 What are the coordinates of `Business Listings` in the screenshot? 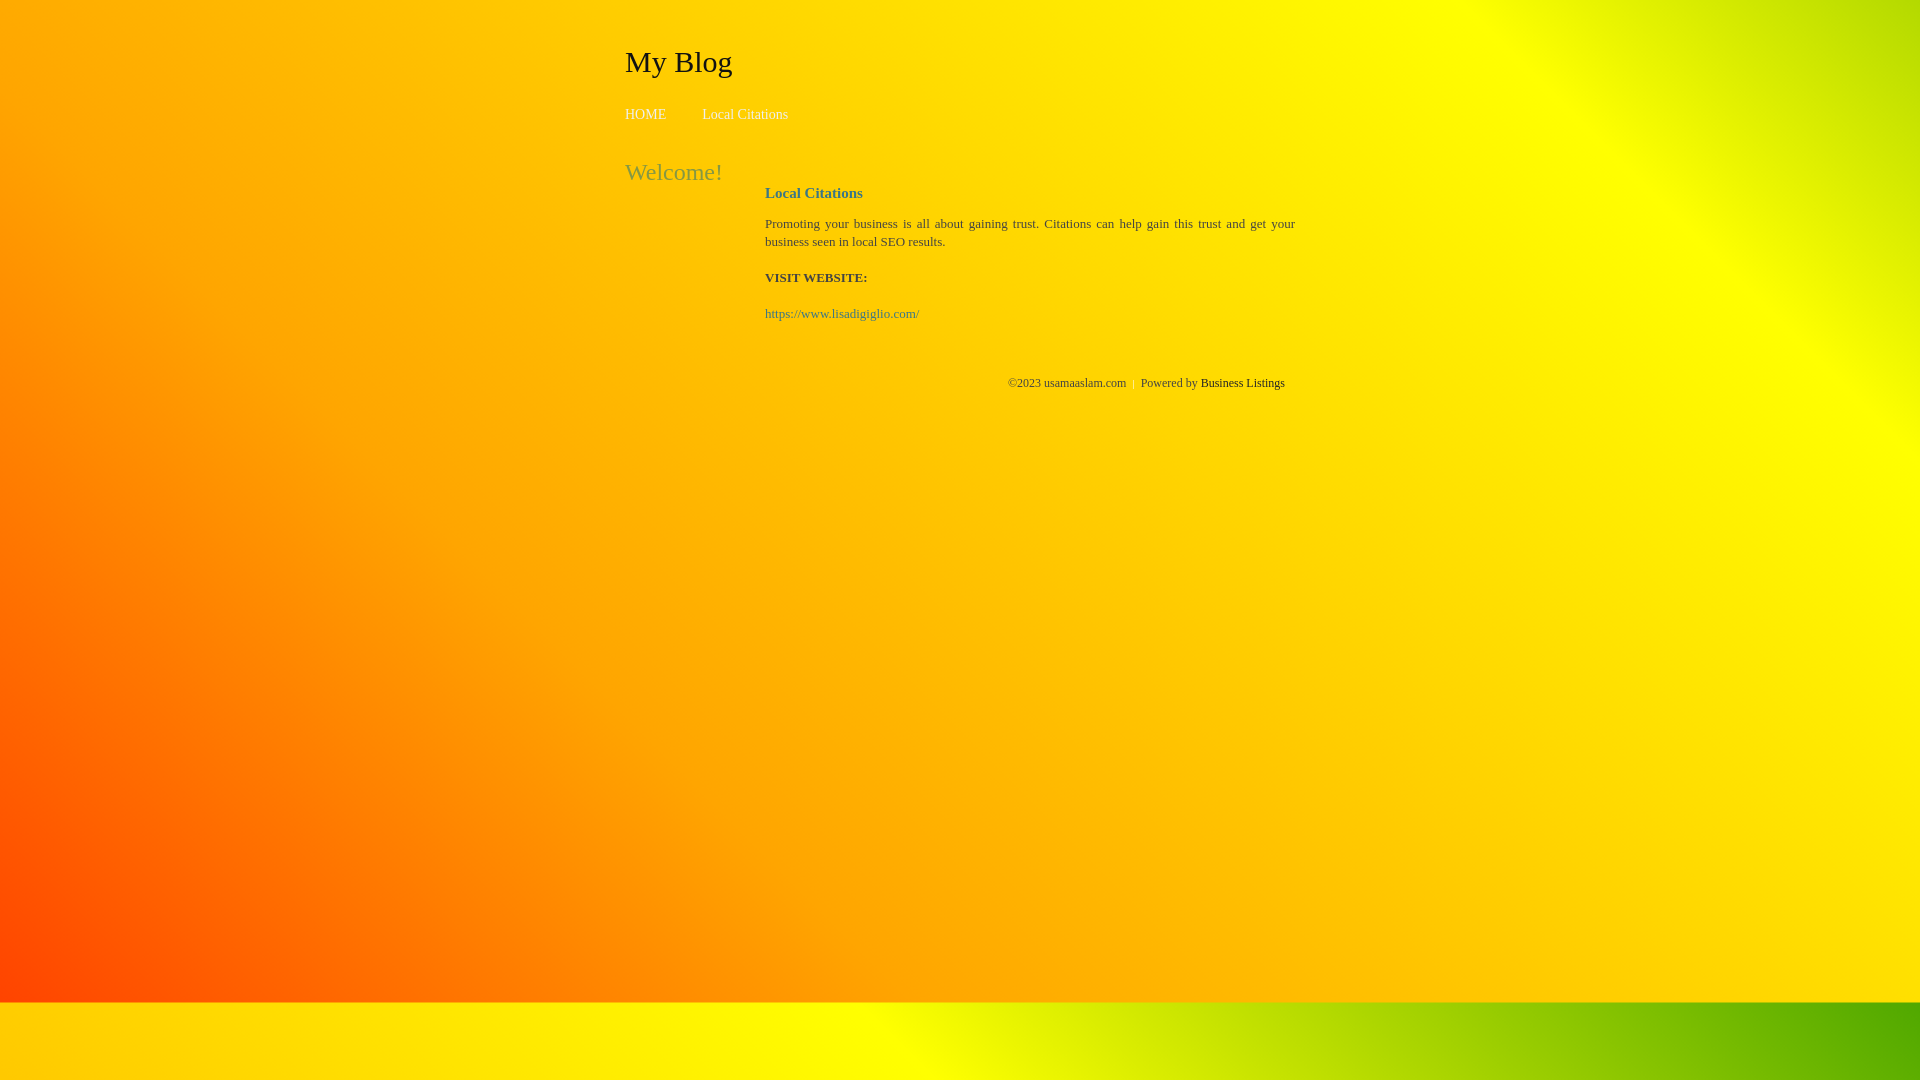 It's located at (1243, 383).